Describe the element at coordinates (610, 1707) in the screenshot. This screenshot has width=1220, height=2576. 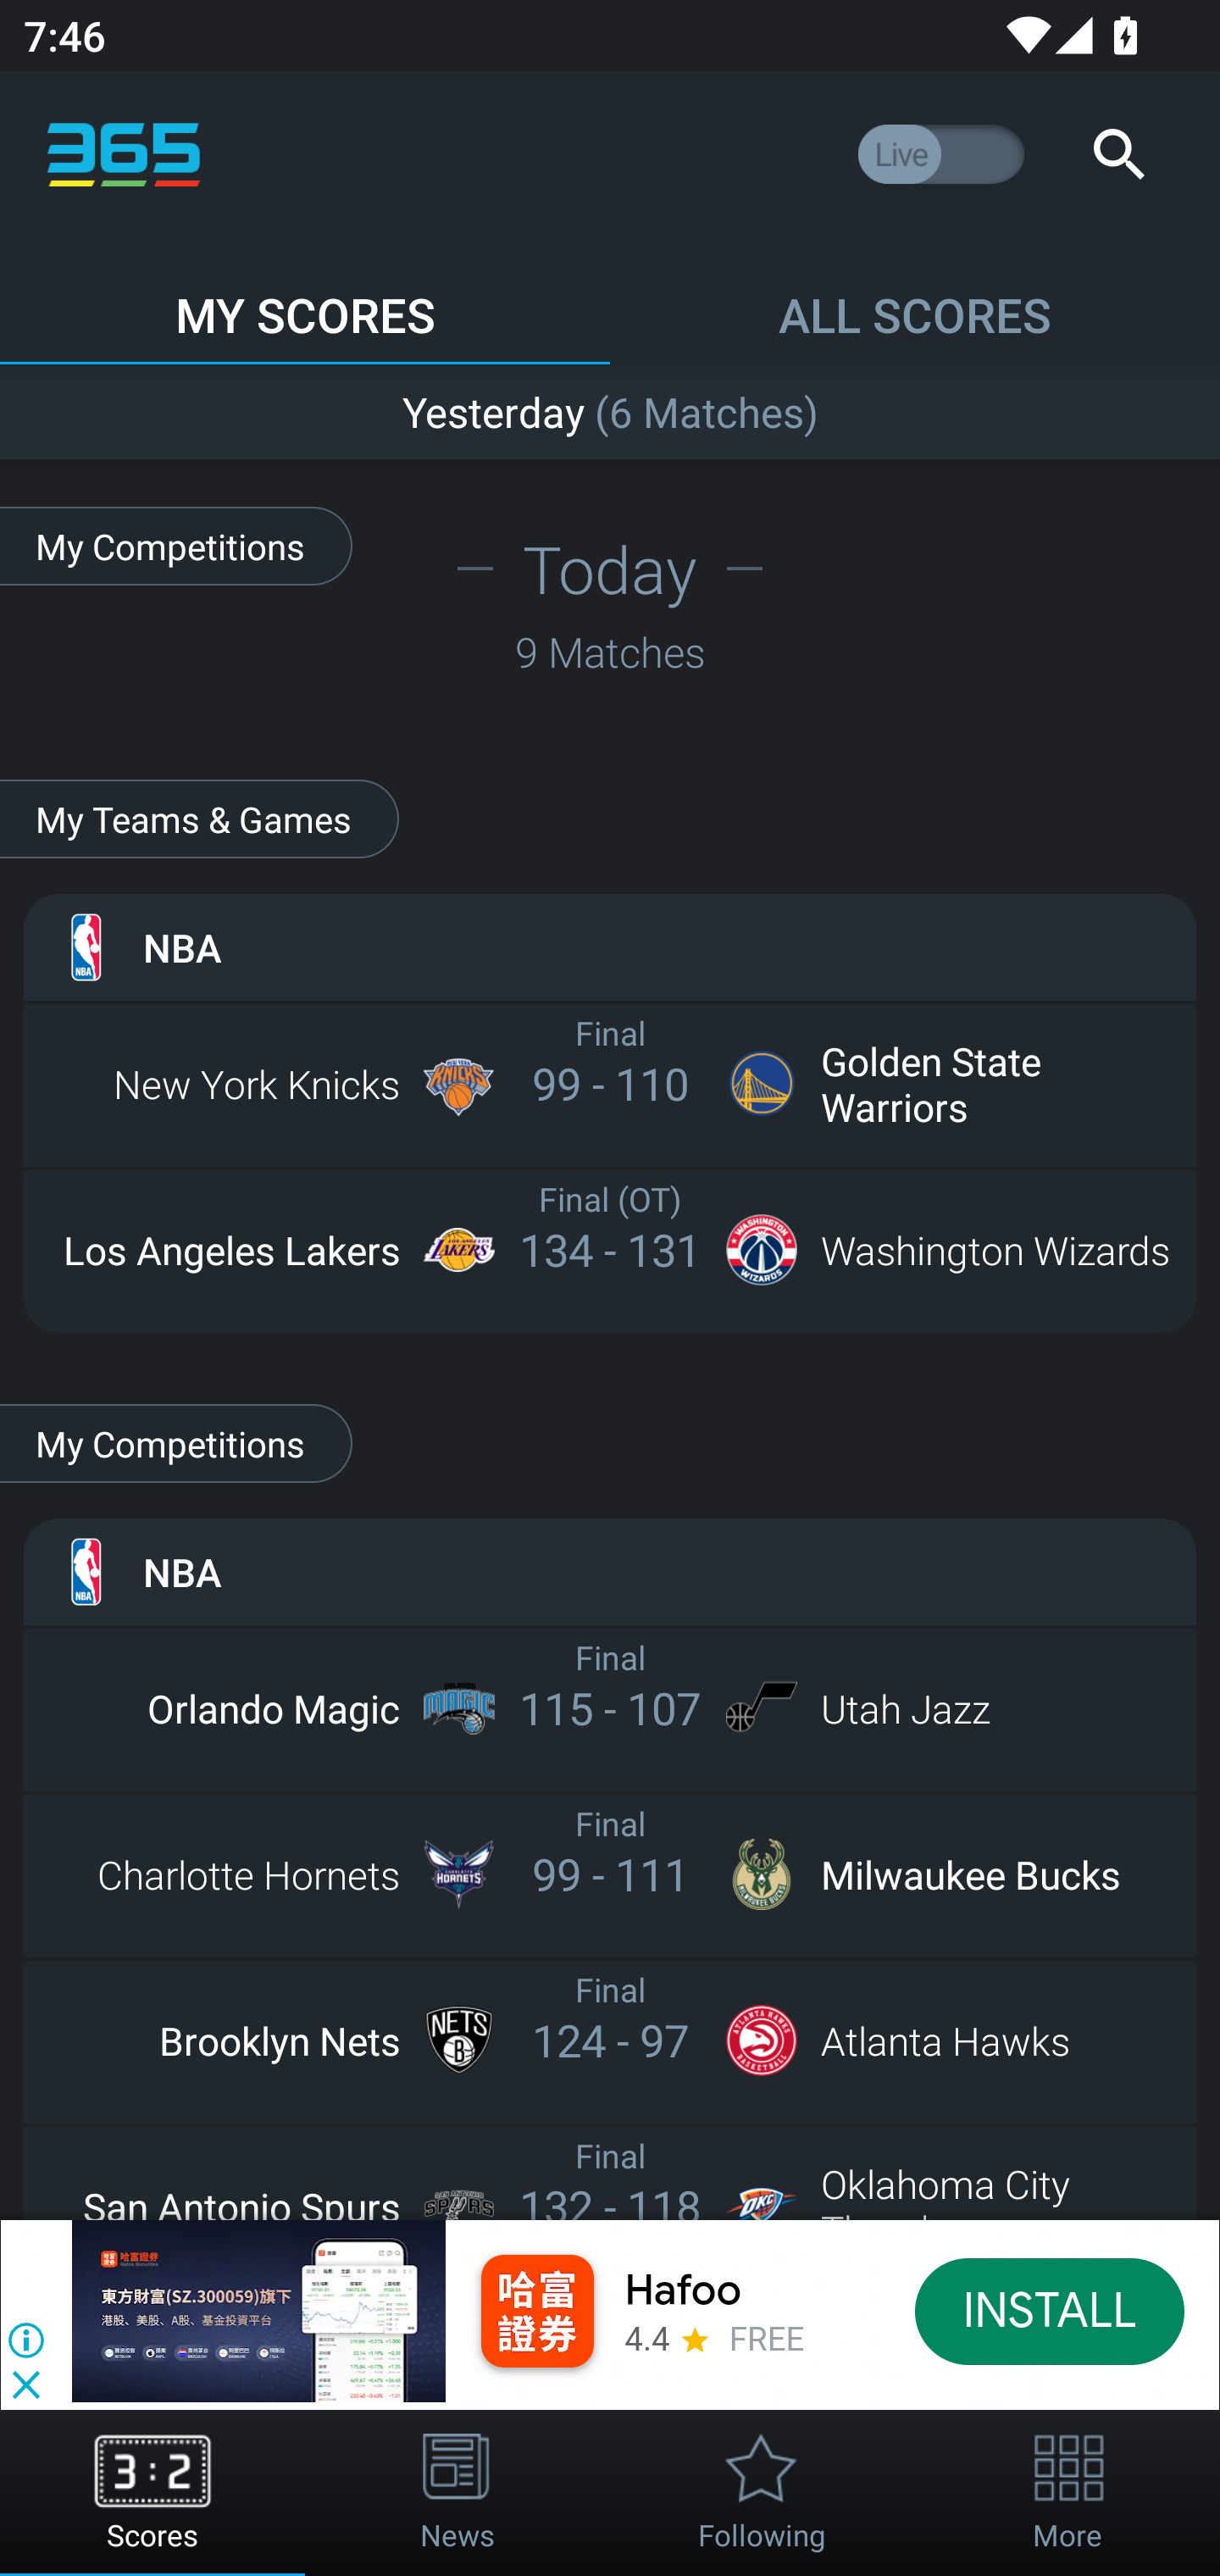
I see `Orlando Magic Final 115 - 107 Utah Jazz` at that location.